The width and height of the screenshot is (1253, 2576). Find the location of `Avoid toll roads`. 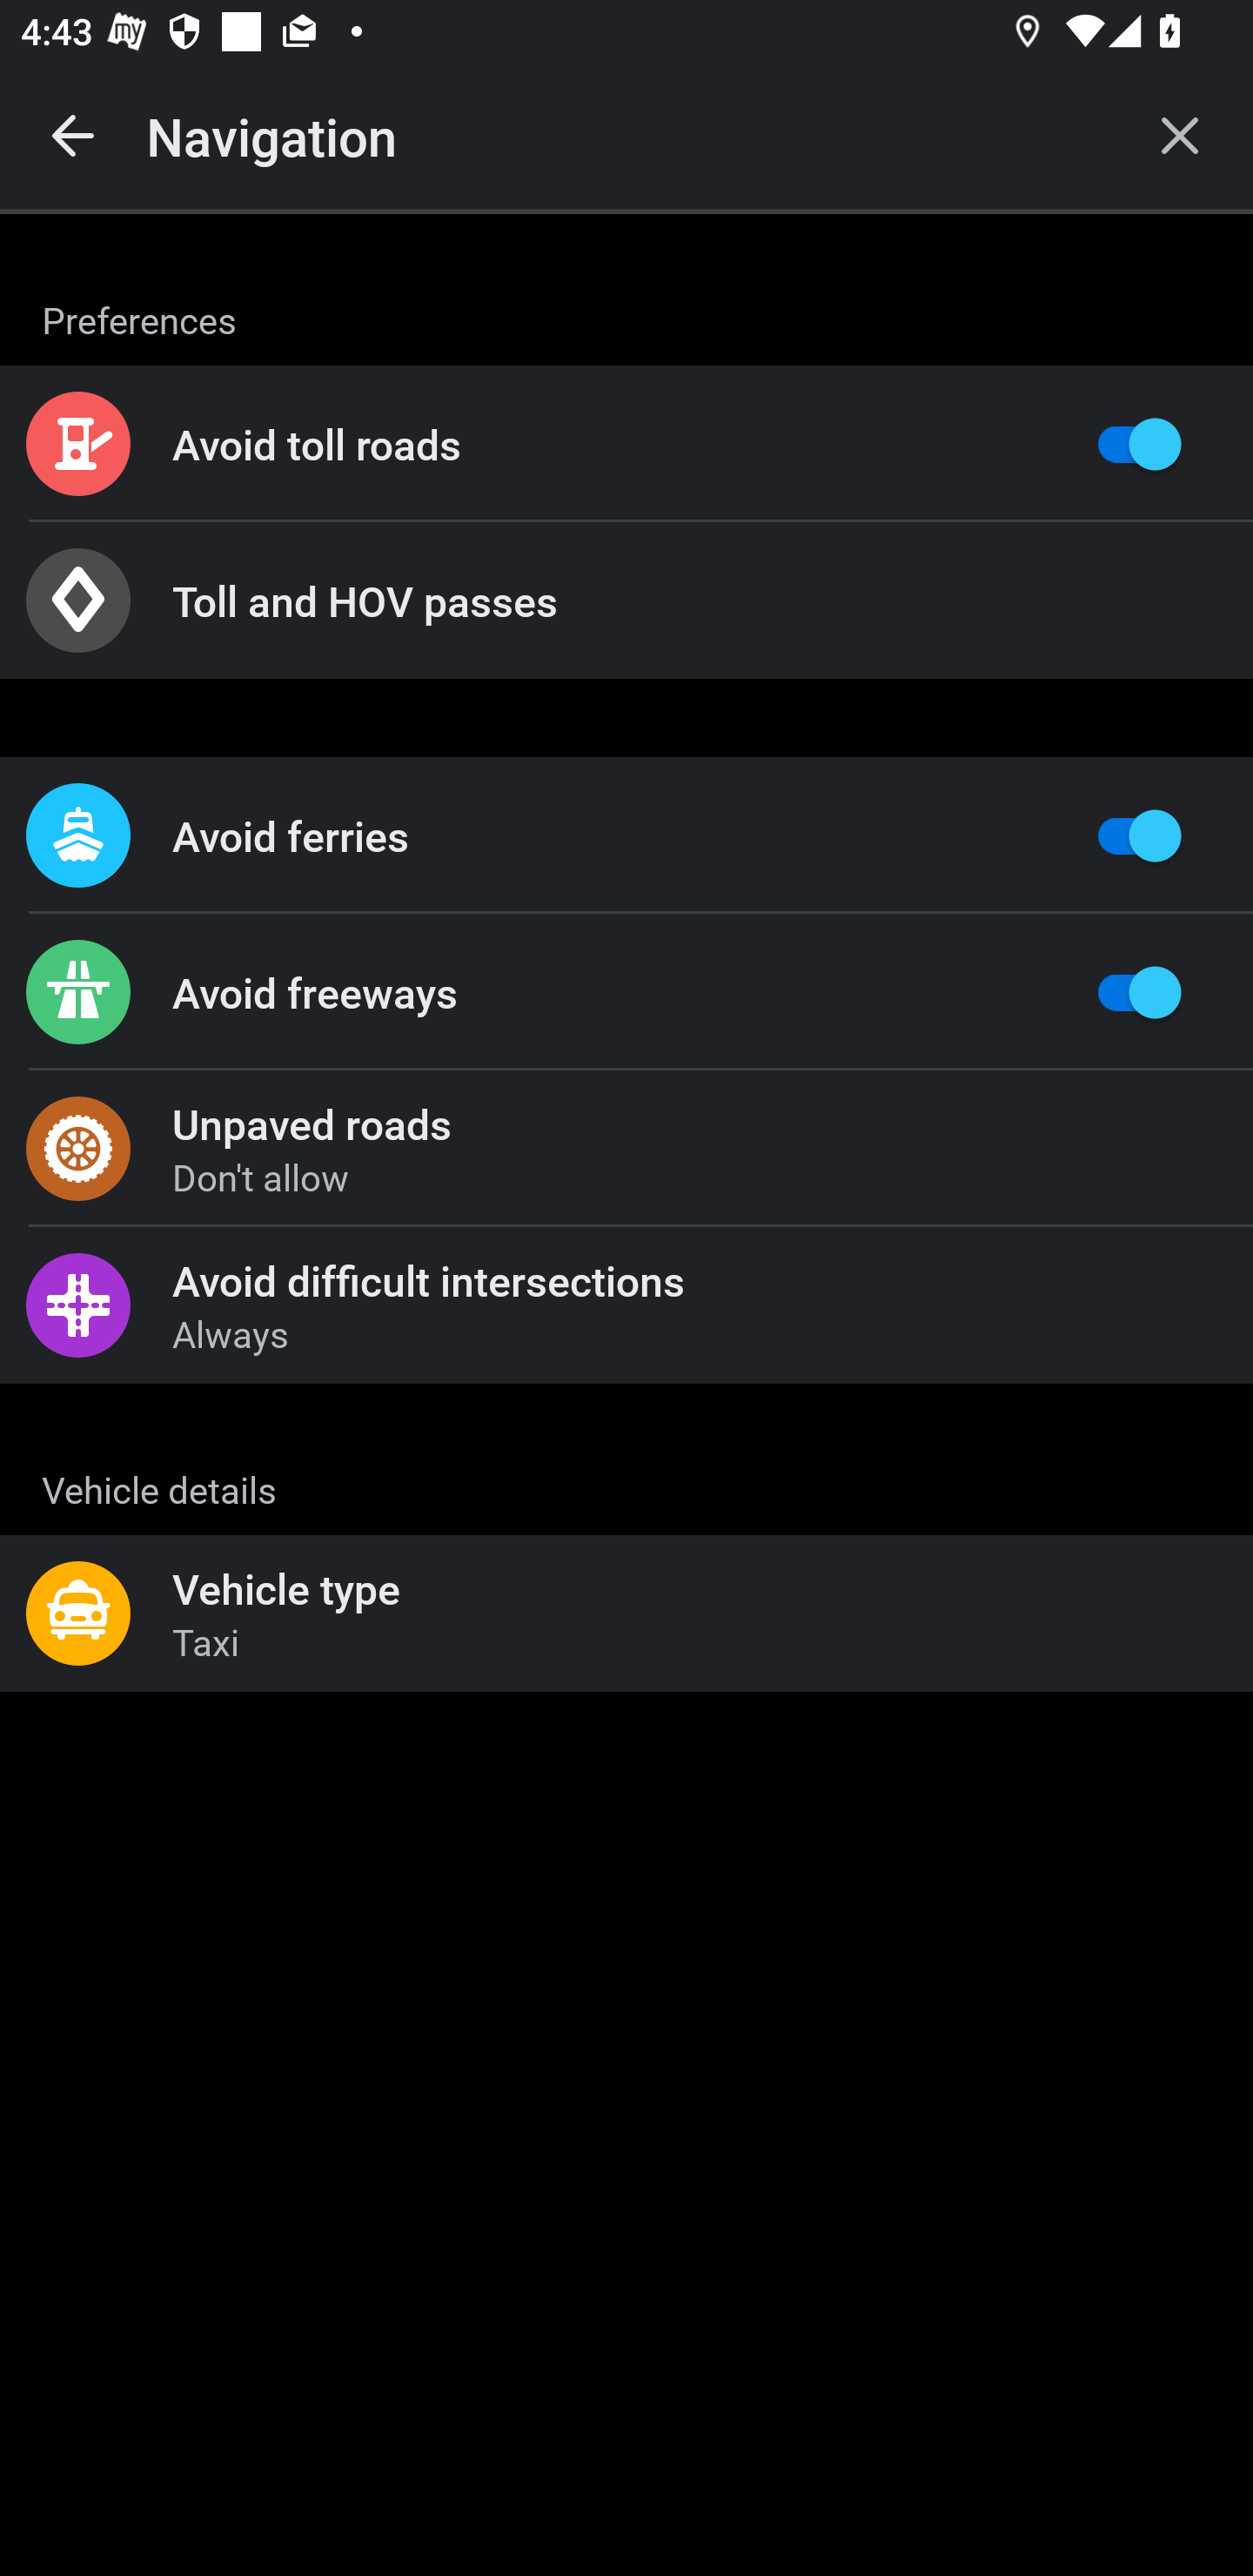

Avoid toll roads is located at coordinates (626, 444).